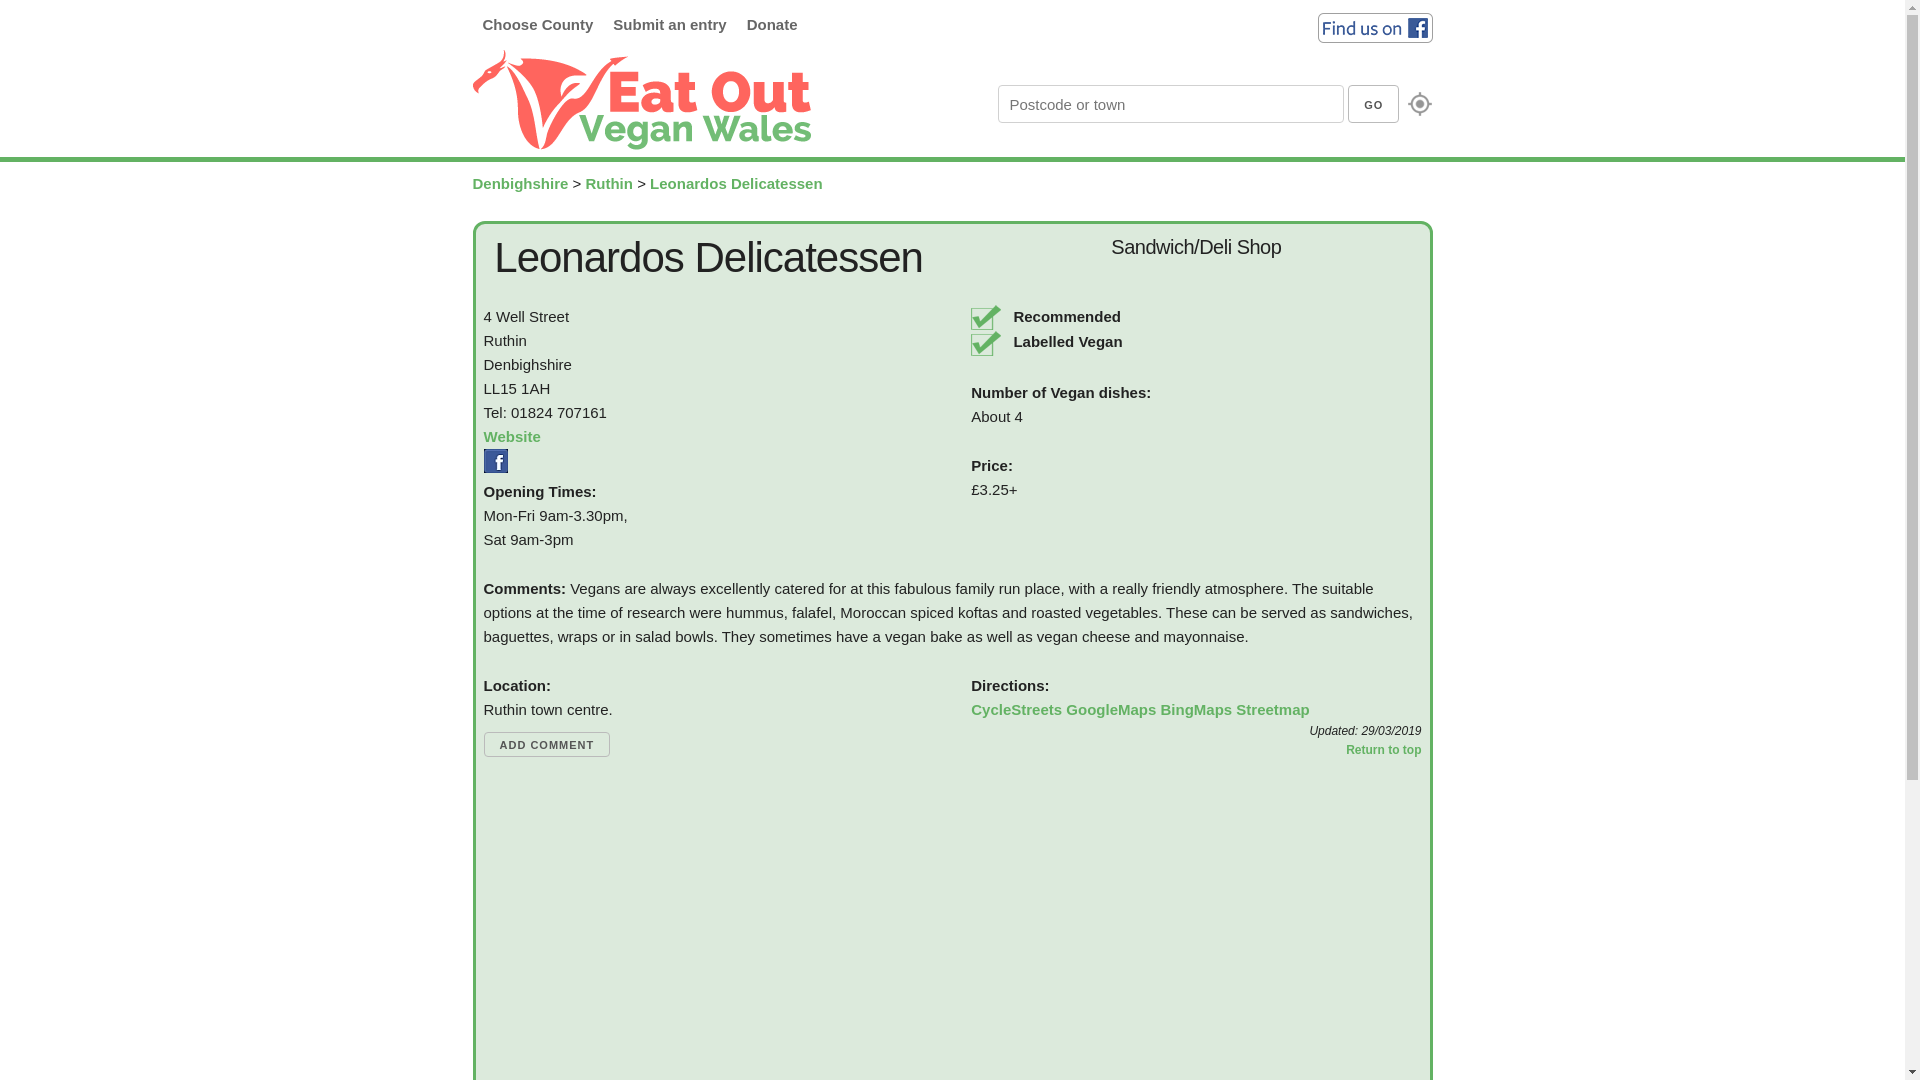 The height and width of the screenshot is (1080, 1920). Describe the element at coordinates (772, 24) in the screenshot. I see `Donate` at that location.